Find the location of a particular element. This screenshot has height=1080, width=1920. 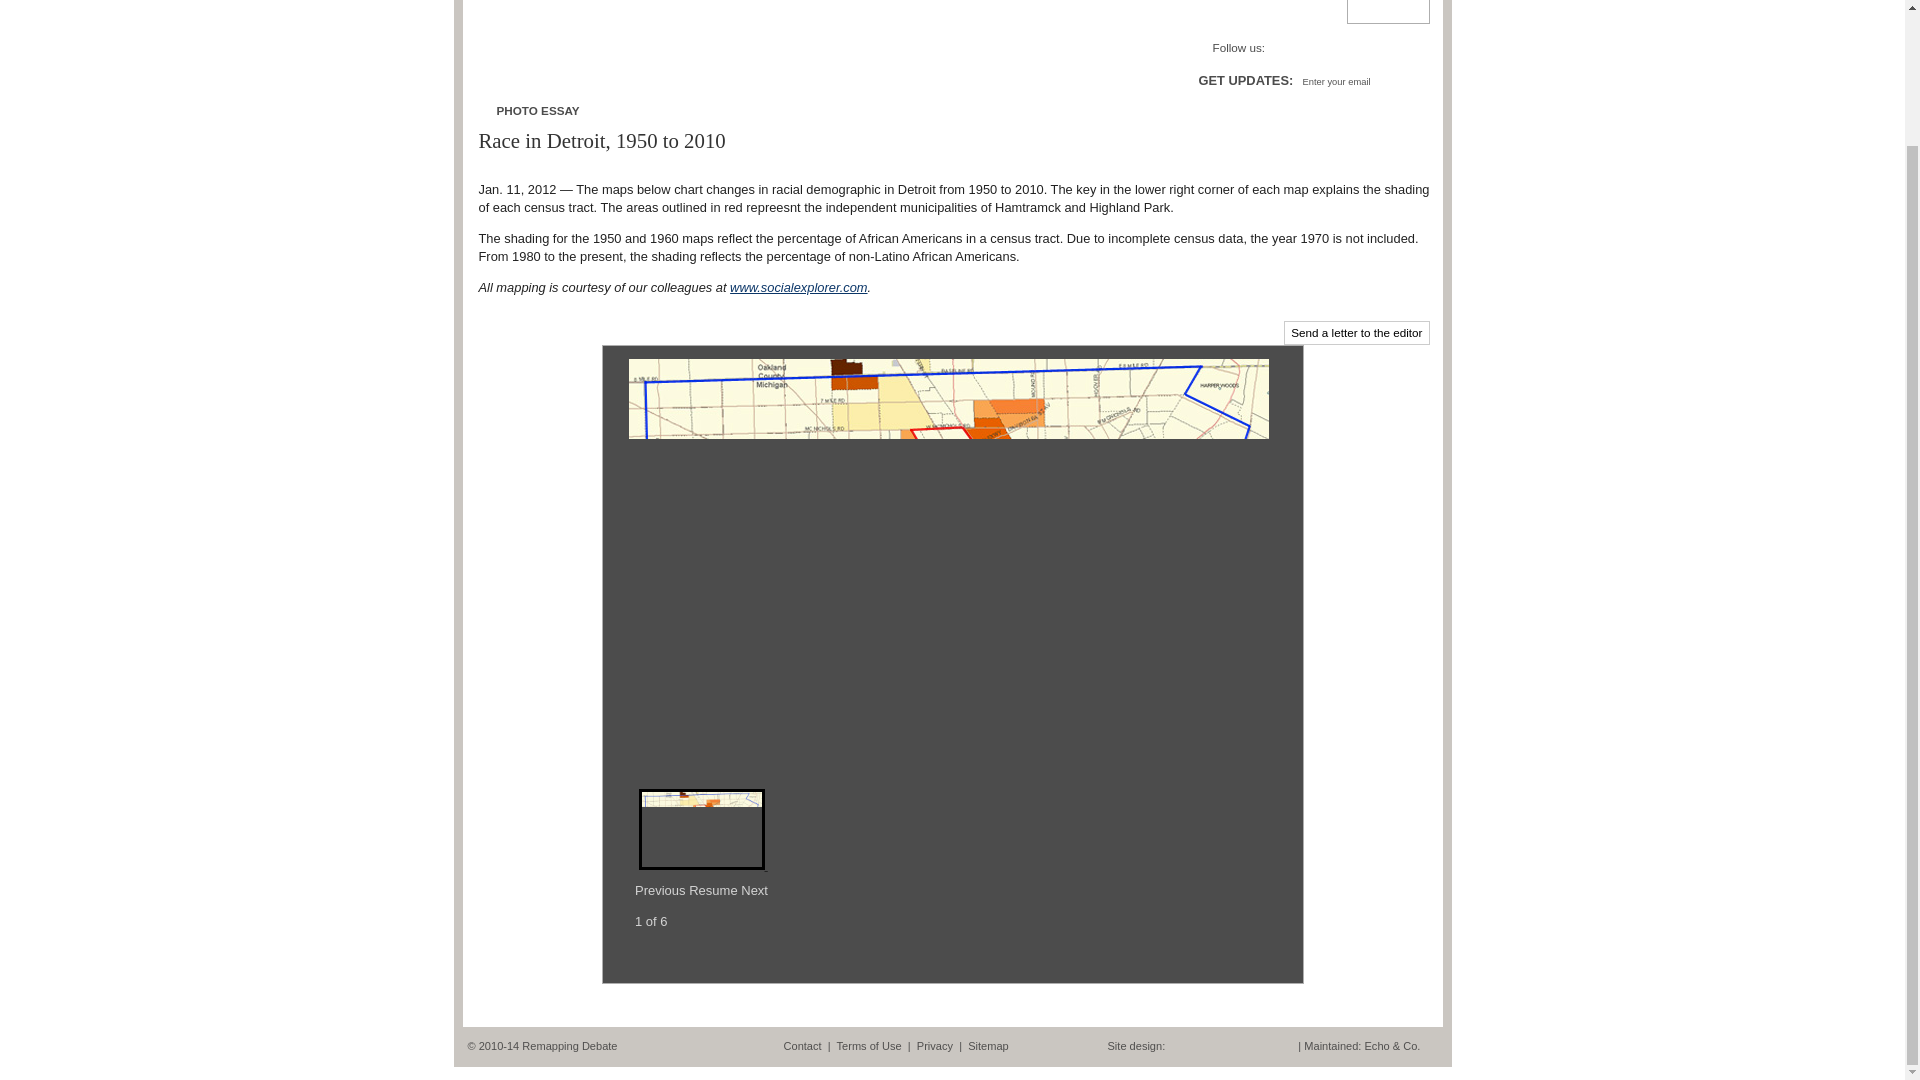

www.socialexplorer.com is located at coordinates (798, 286).